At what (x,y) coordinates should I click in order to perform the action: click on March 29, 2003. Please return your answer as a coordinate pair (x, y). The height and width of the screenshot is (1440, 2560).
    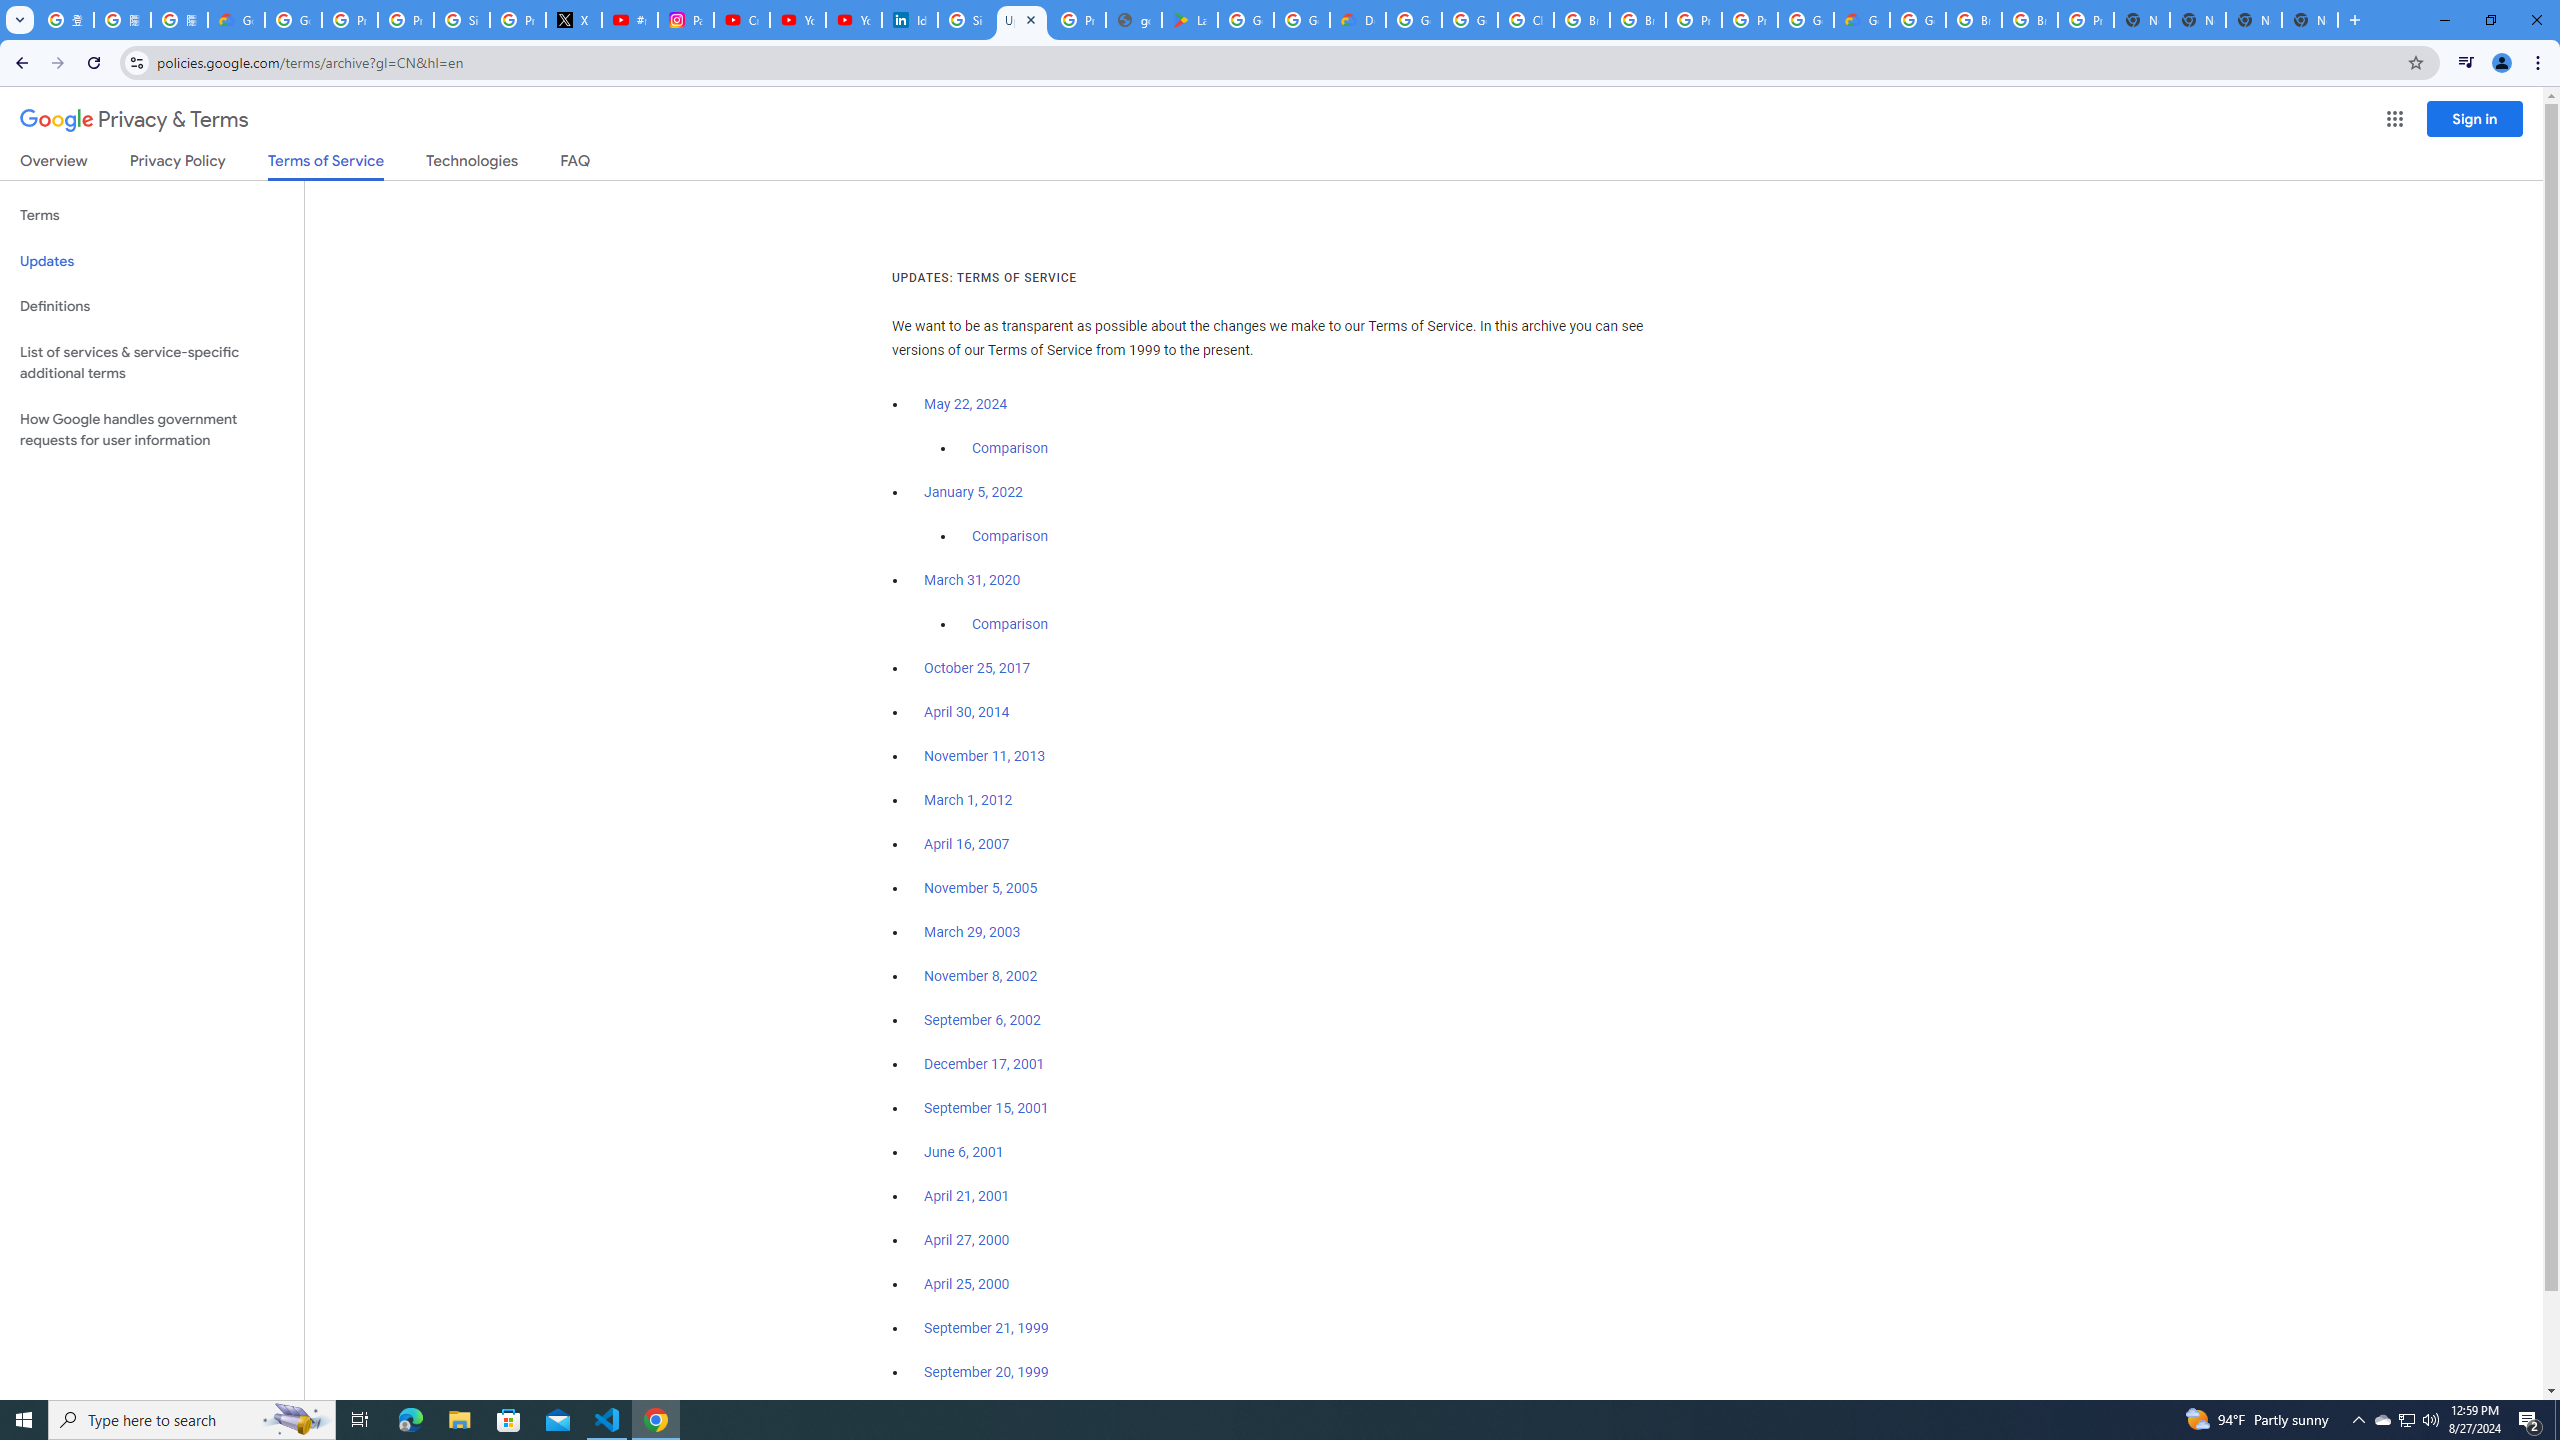
    Looking at the image, I should click on (972, 932).